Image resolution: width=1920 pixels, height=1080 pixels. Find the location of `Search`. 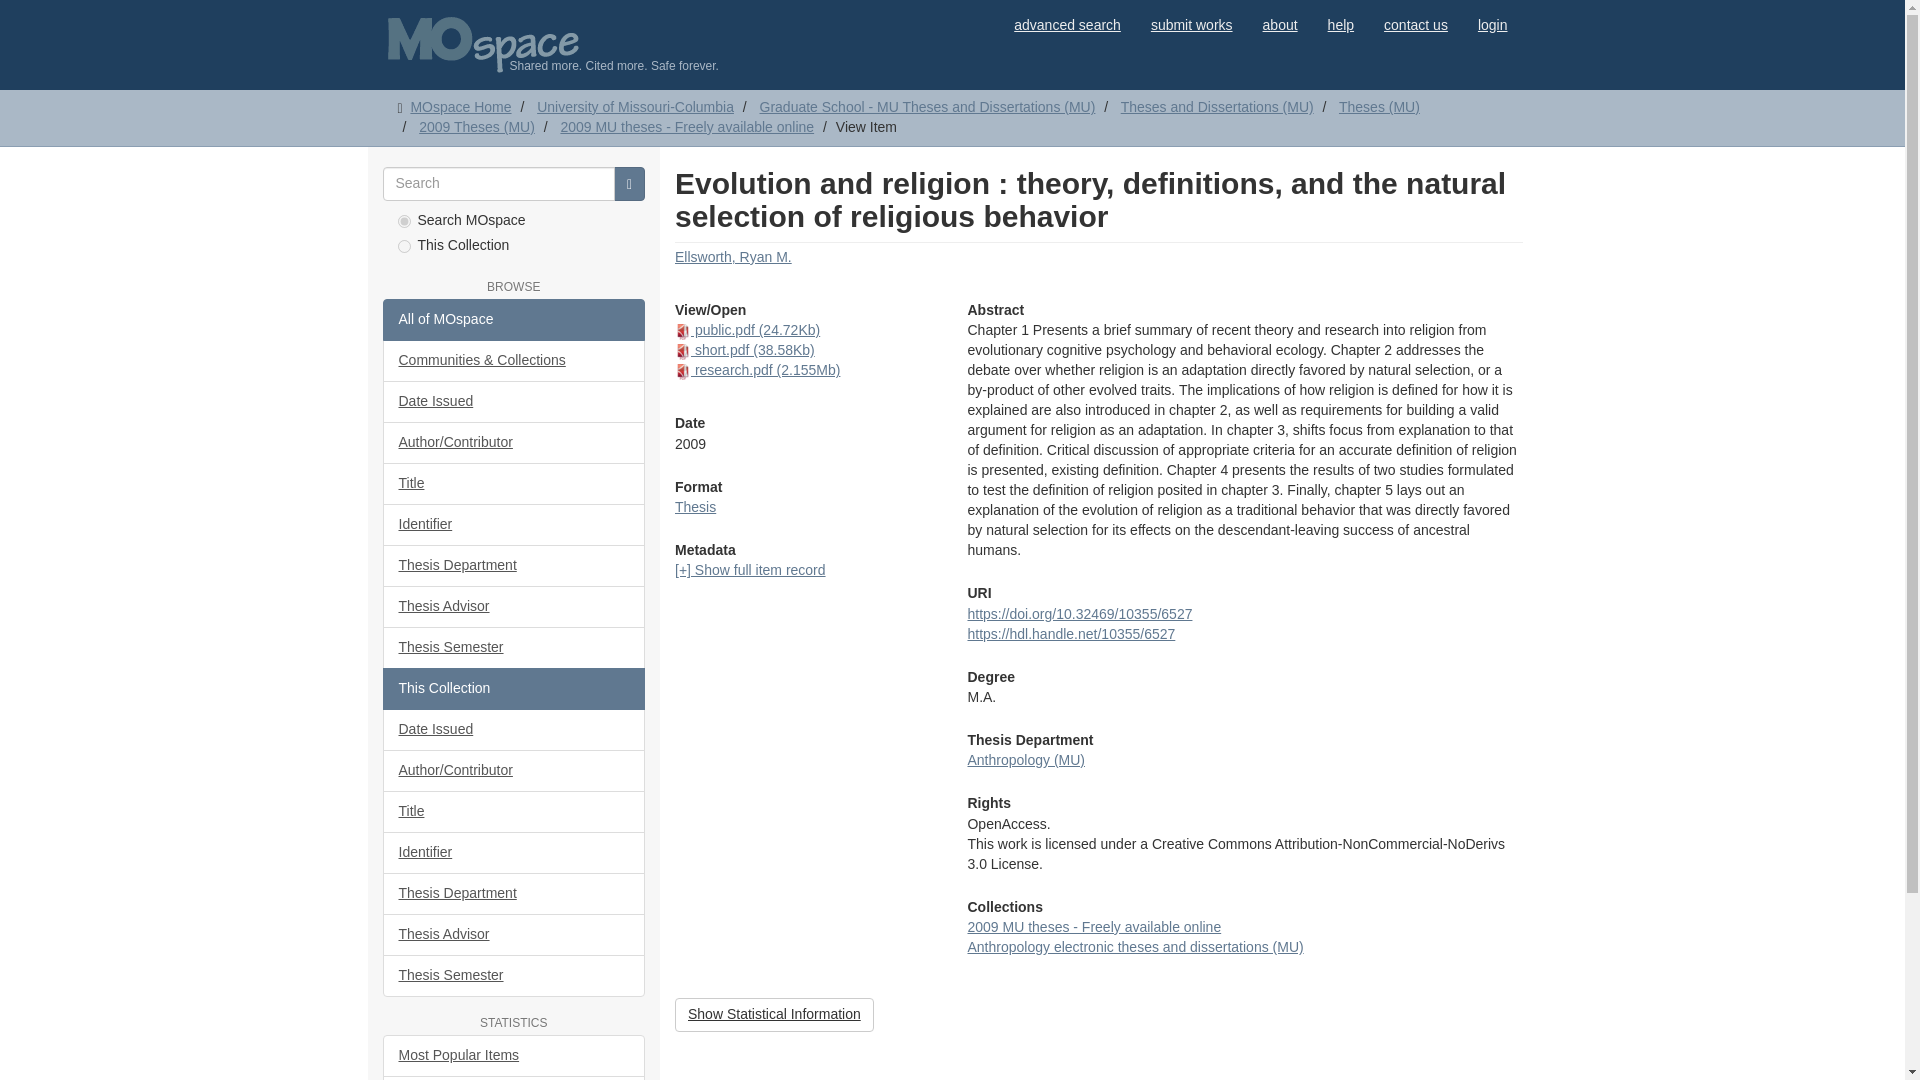

Search is located at coordinates (630, 184).